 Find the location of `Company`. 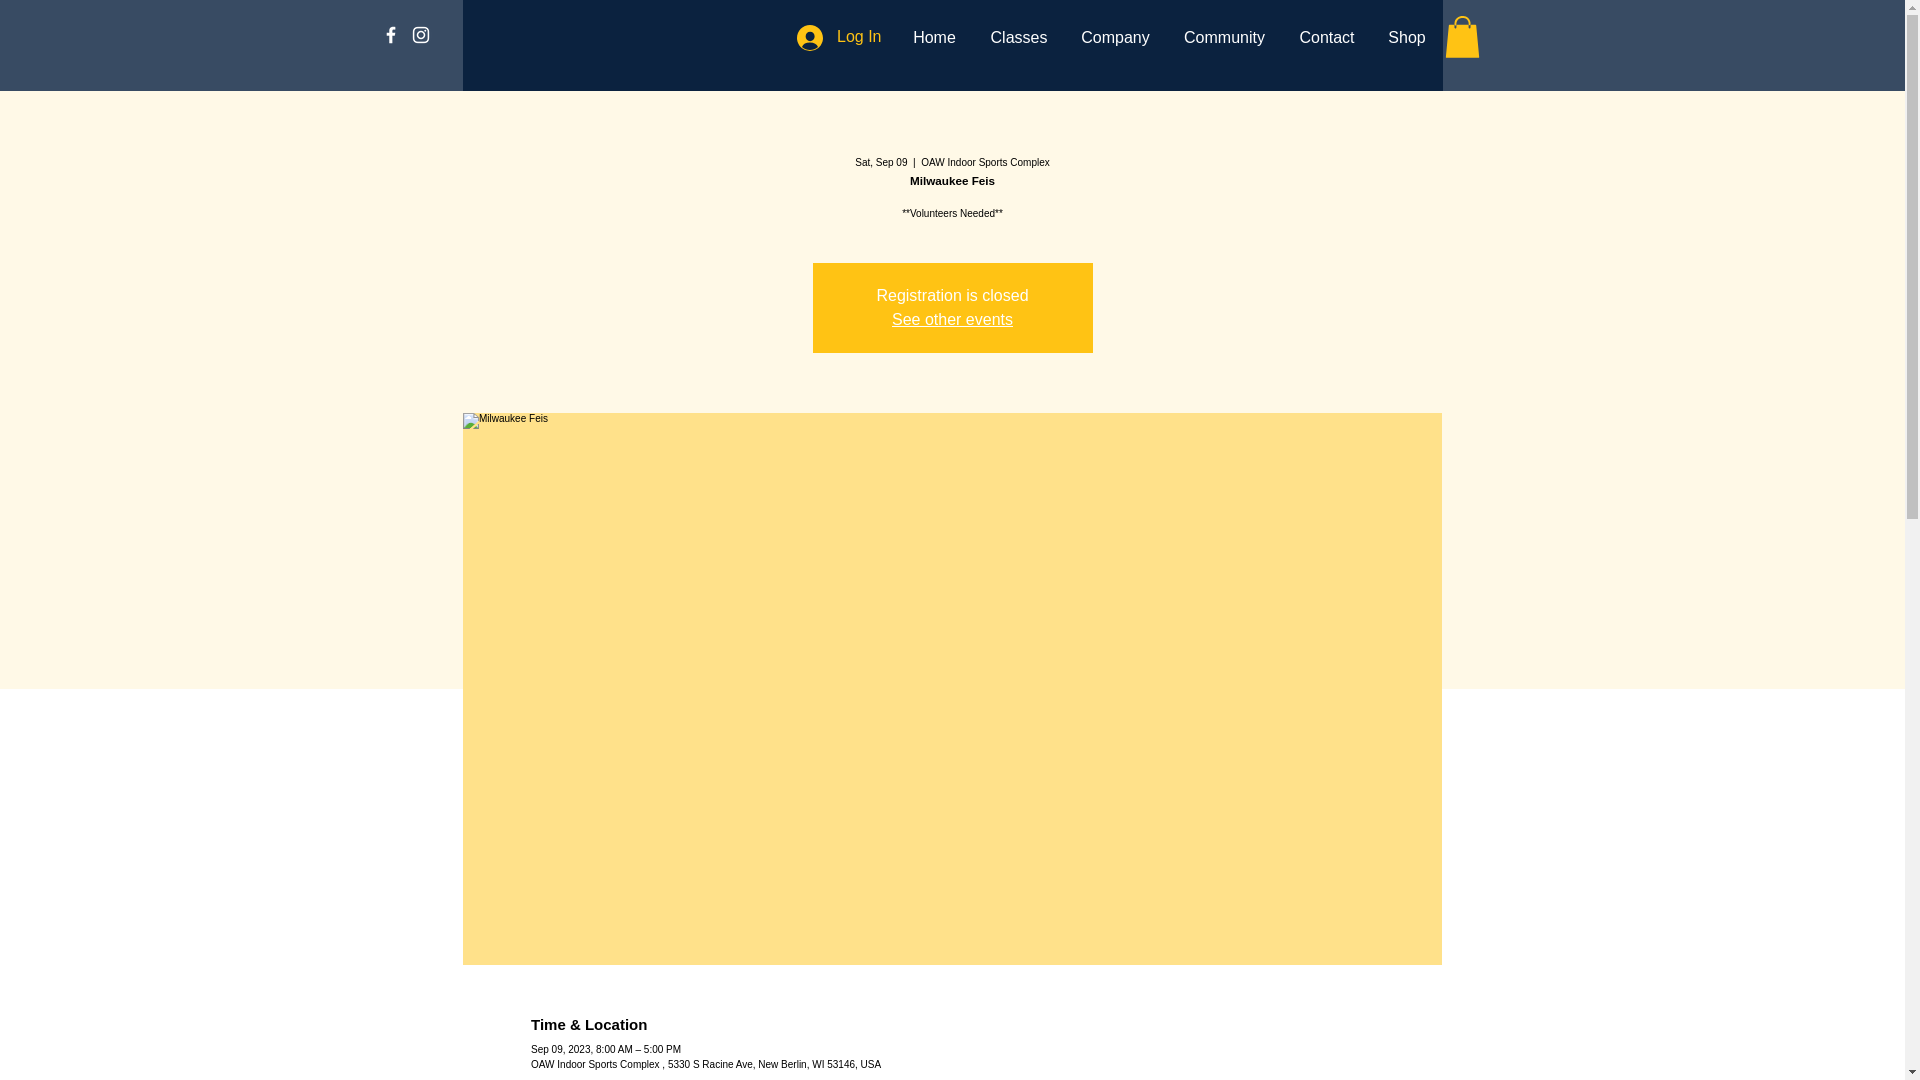

Company is located at coordinates (1114, 38).